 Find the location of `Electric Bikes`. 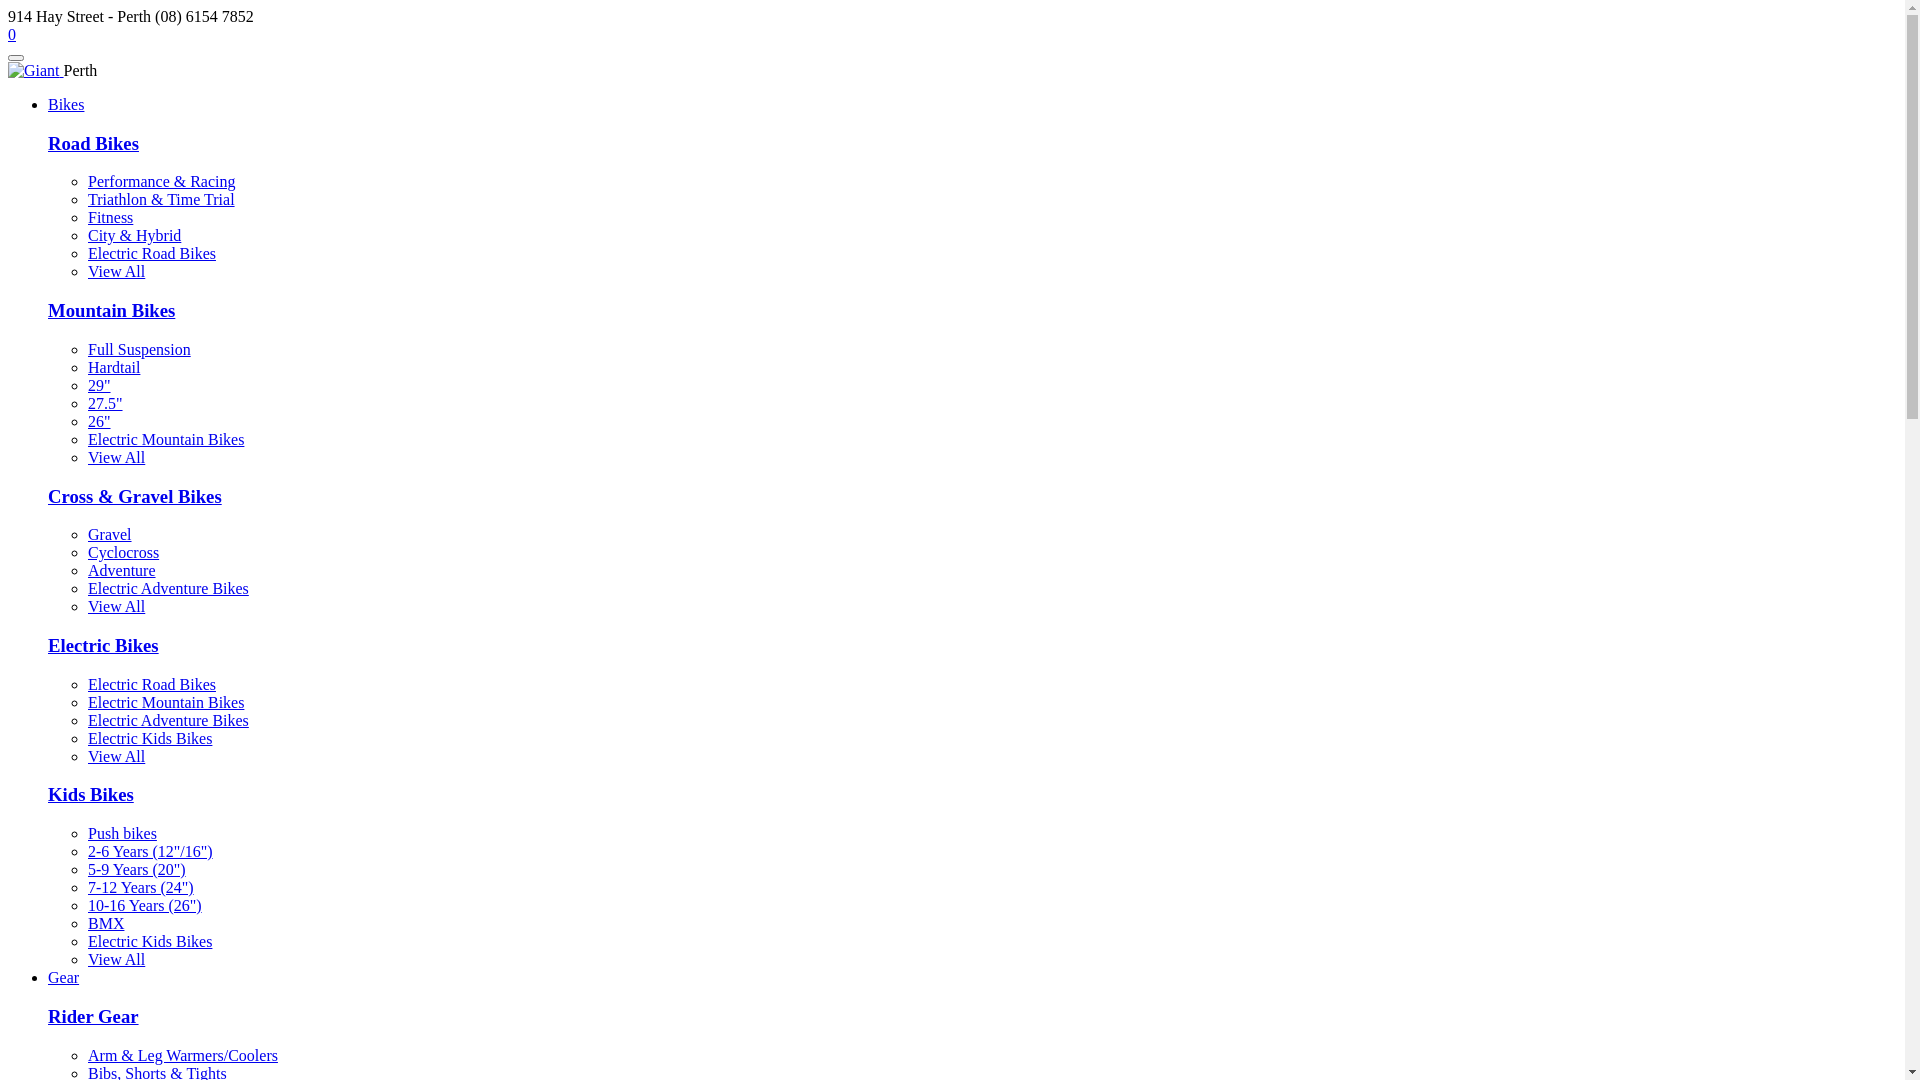

Electric Bikes is located at coordinates (104, 645).